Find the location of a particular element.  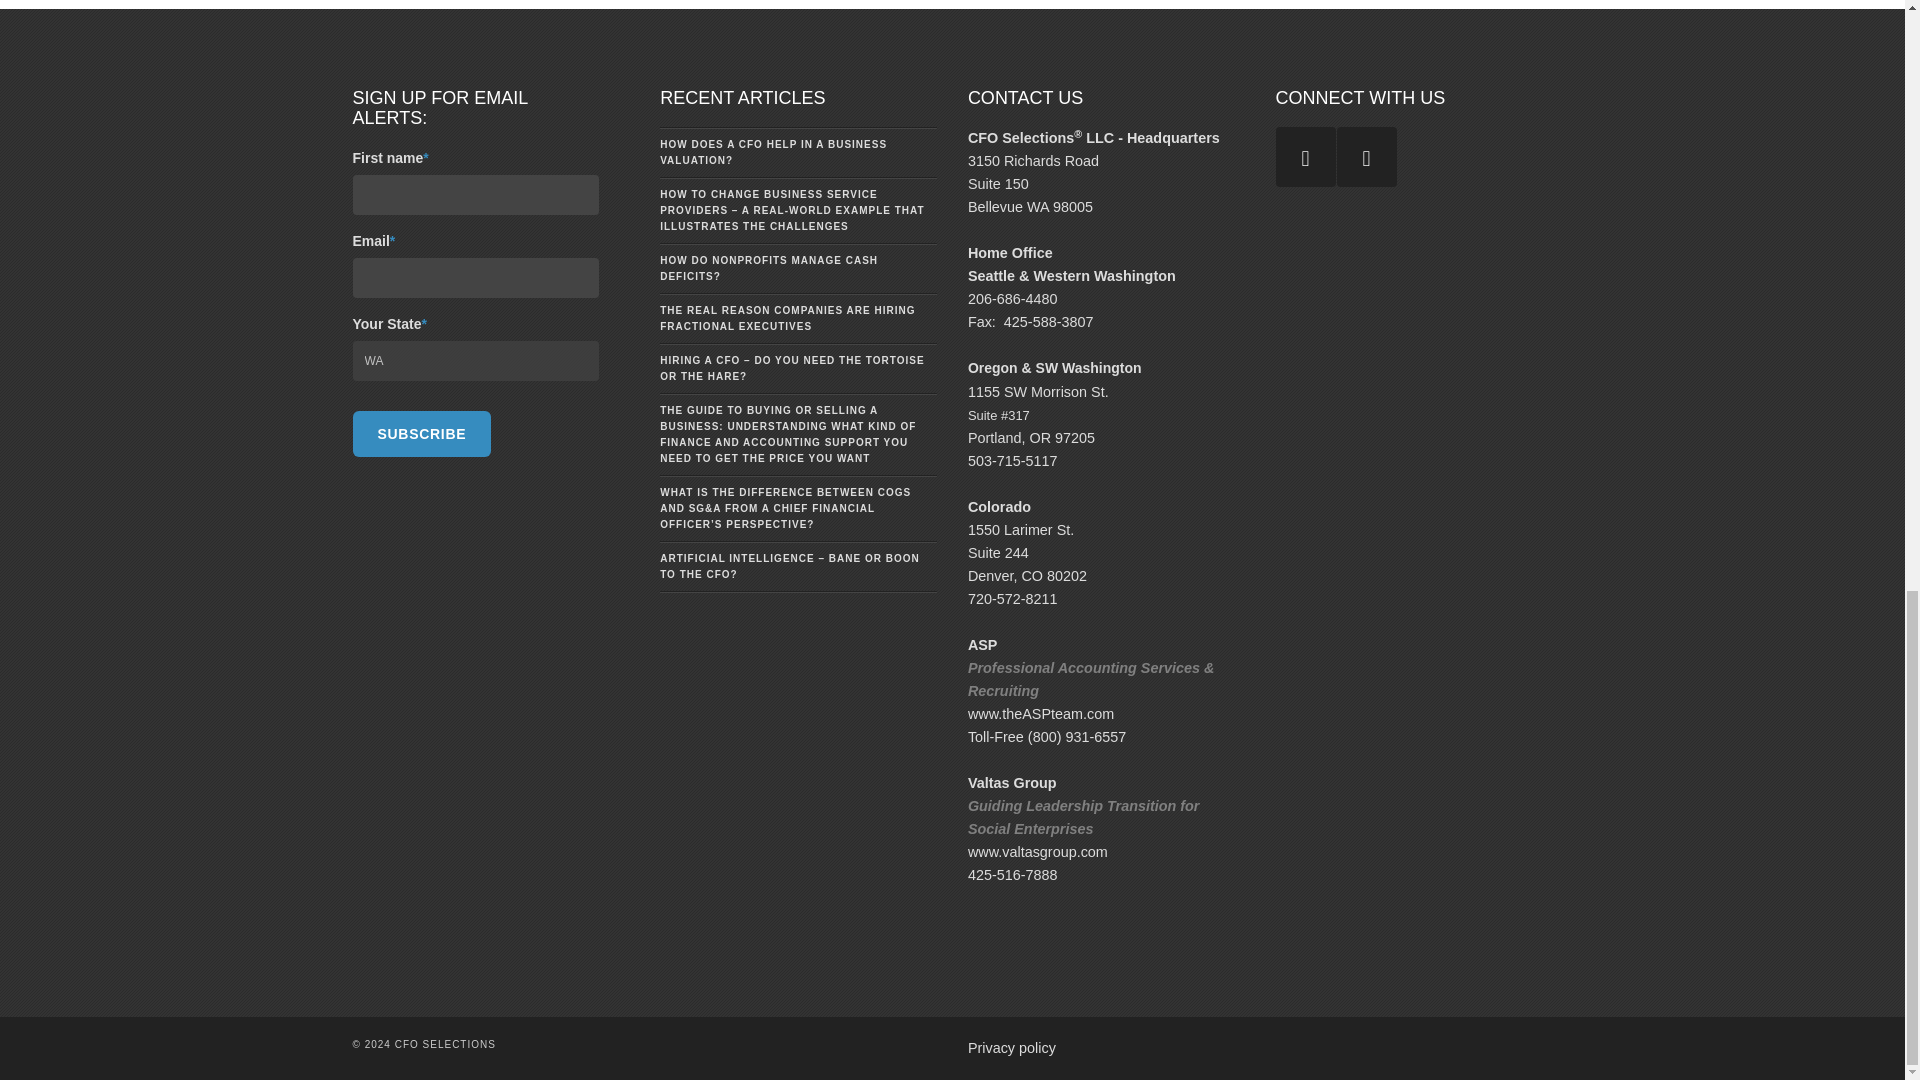

Follow us on RSS is located at coordinates (1306, 156).